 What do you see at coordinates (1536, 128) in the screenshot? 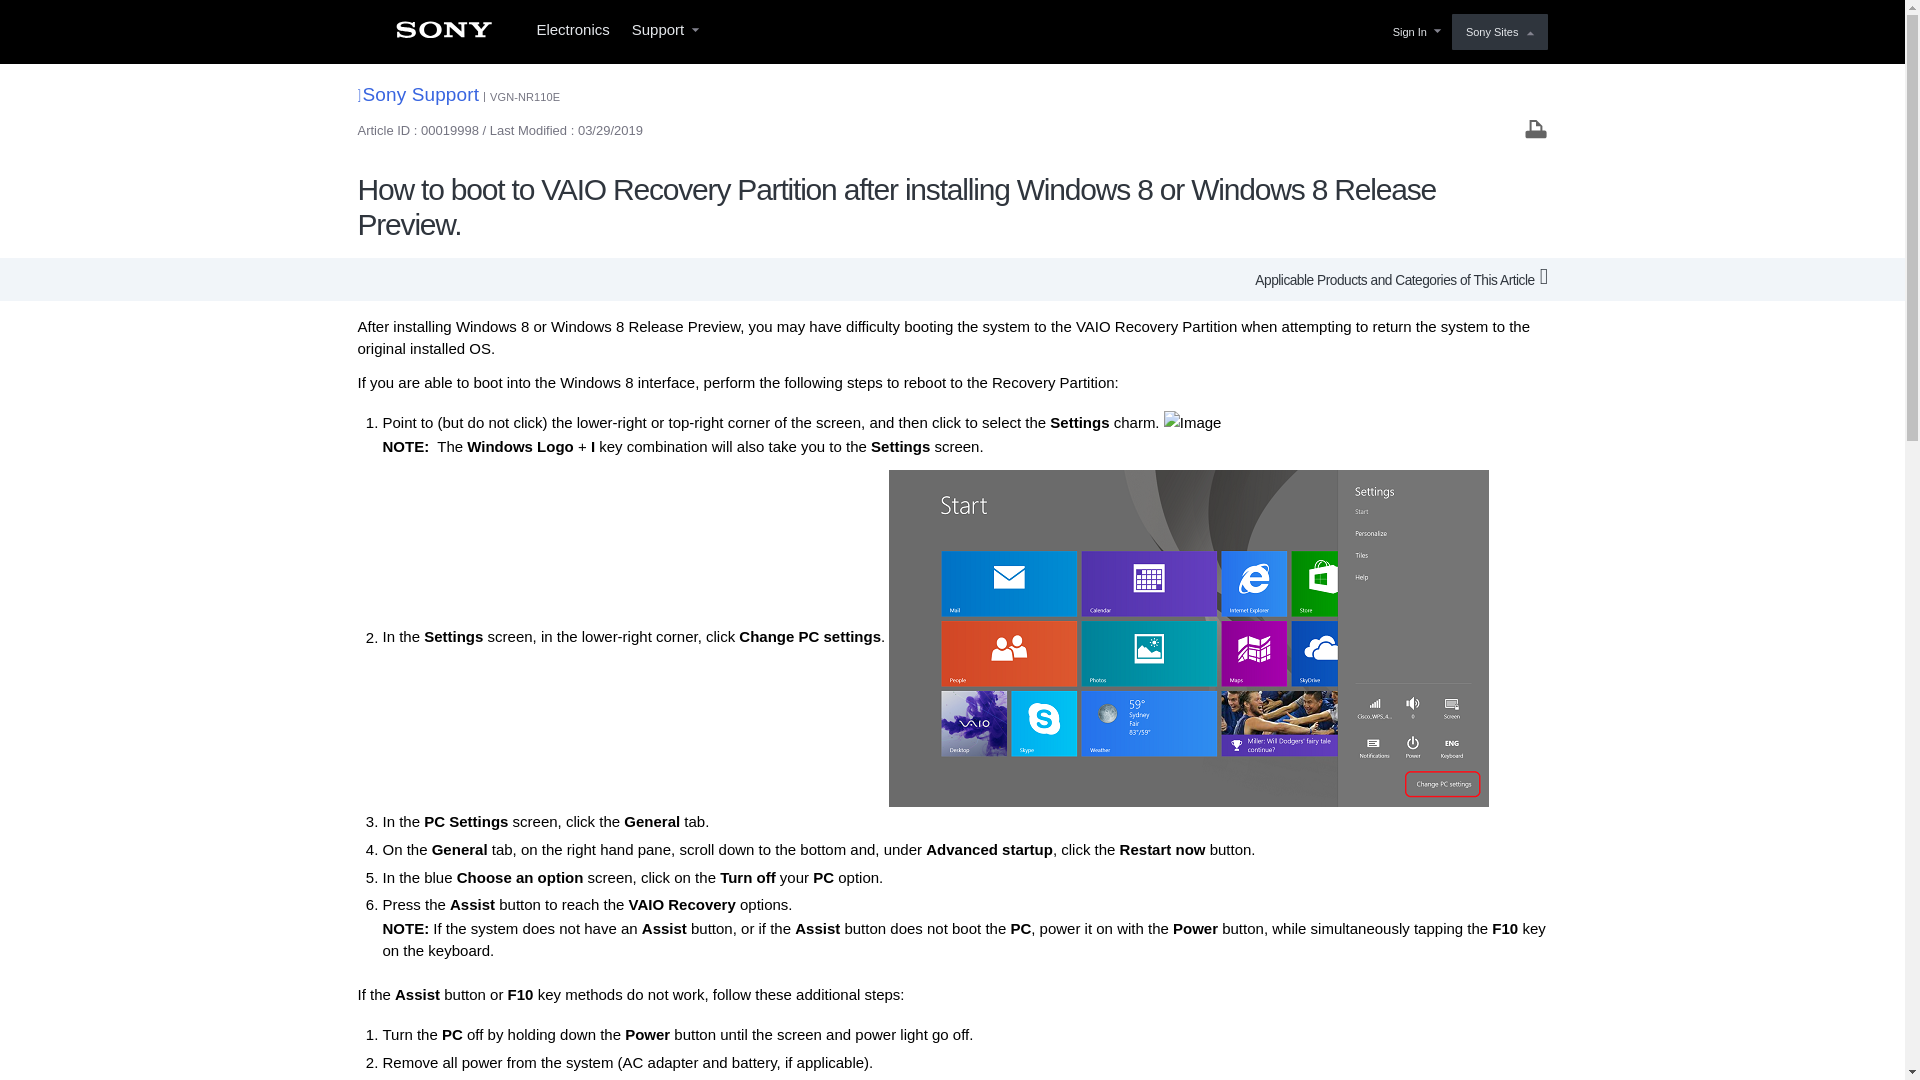
I see `Print` at bounding box center [1536, 128].